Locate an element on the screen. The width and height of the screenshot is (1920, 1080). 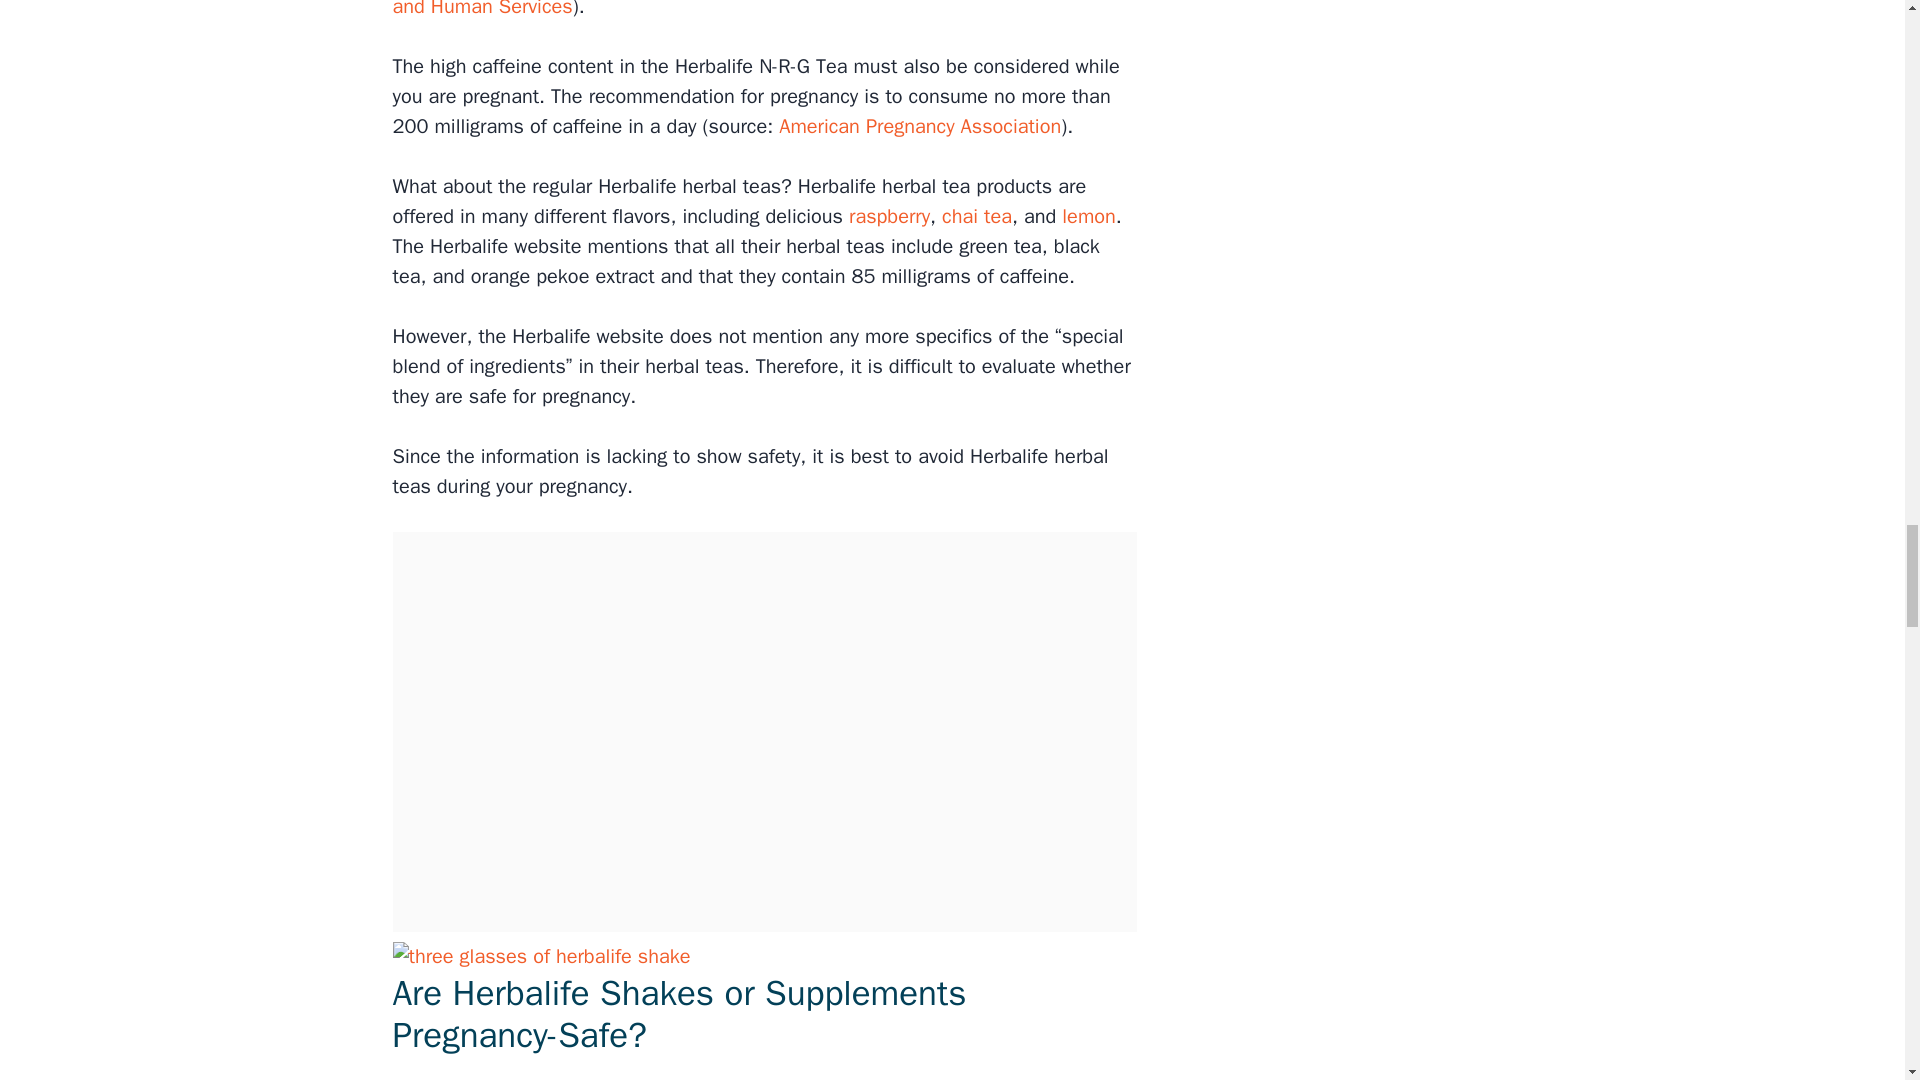
chai tea is located at coordinates (976, 216).